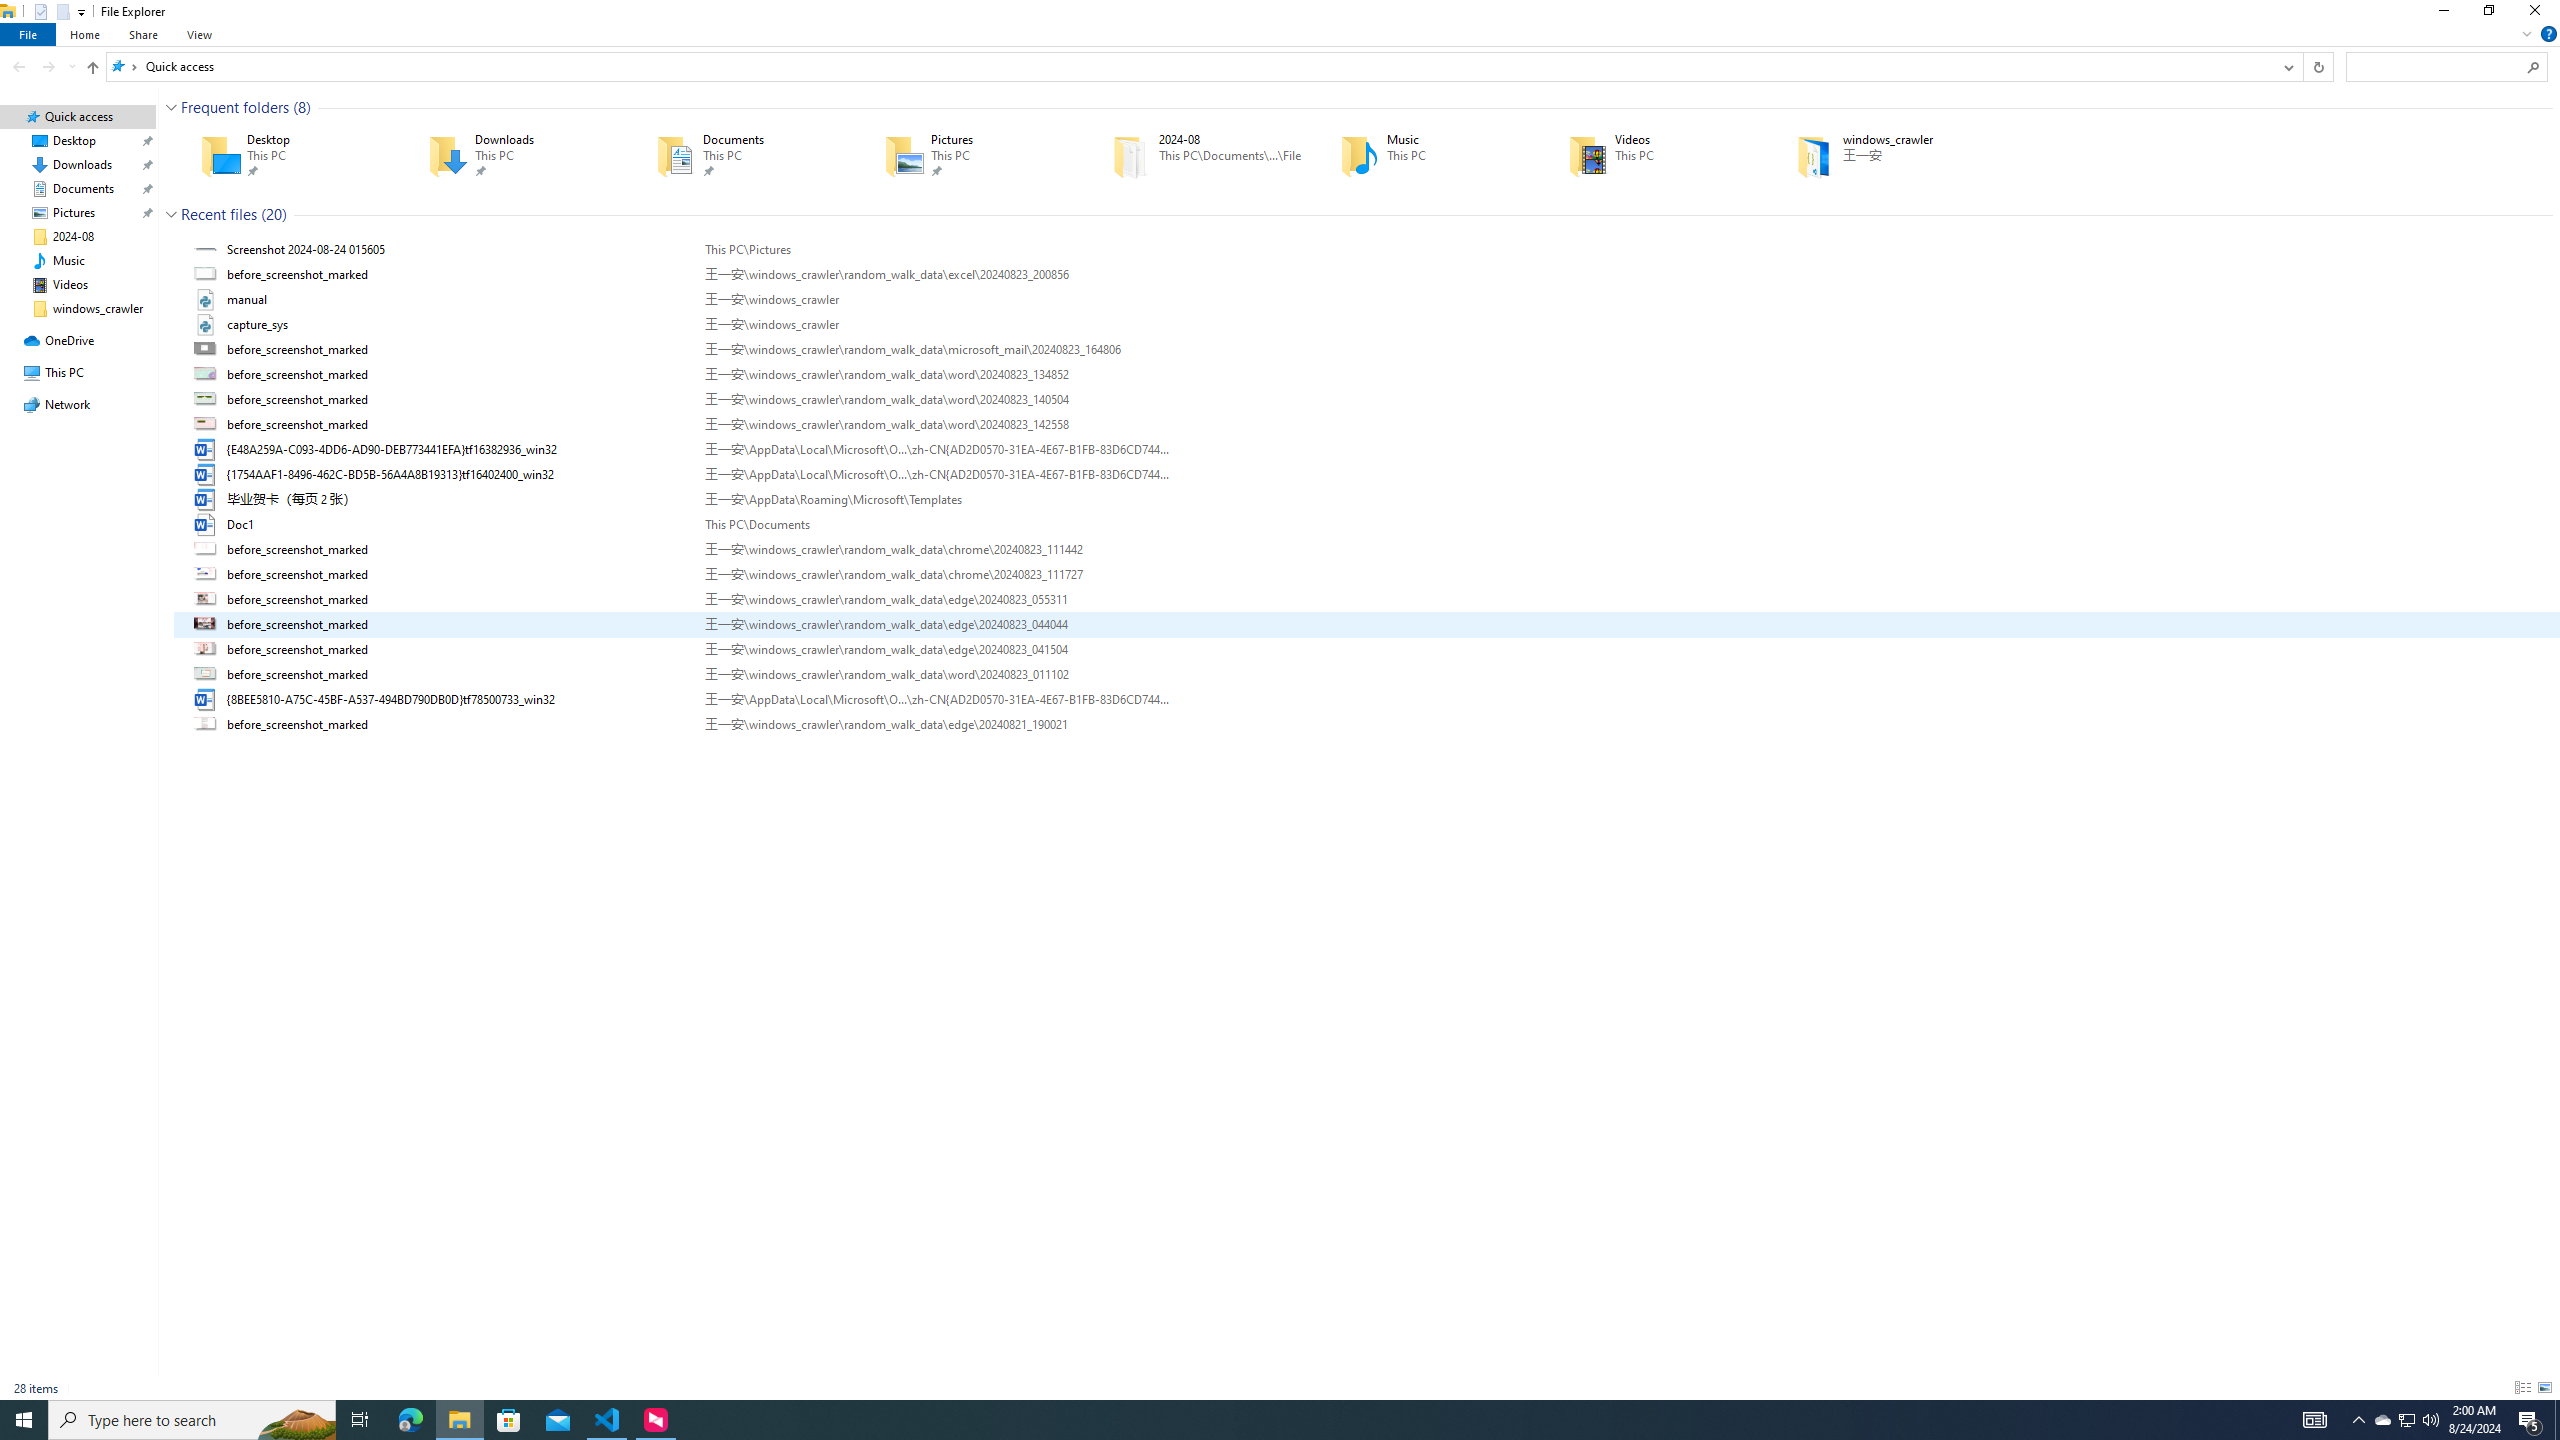  I want to click on Doc1, so click(1367, 525).